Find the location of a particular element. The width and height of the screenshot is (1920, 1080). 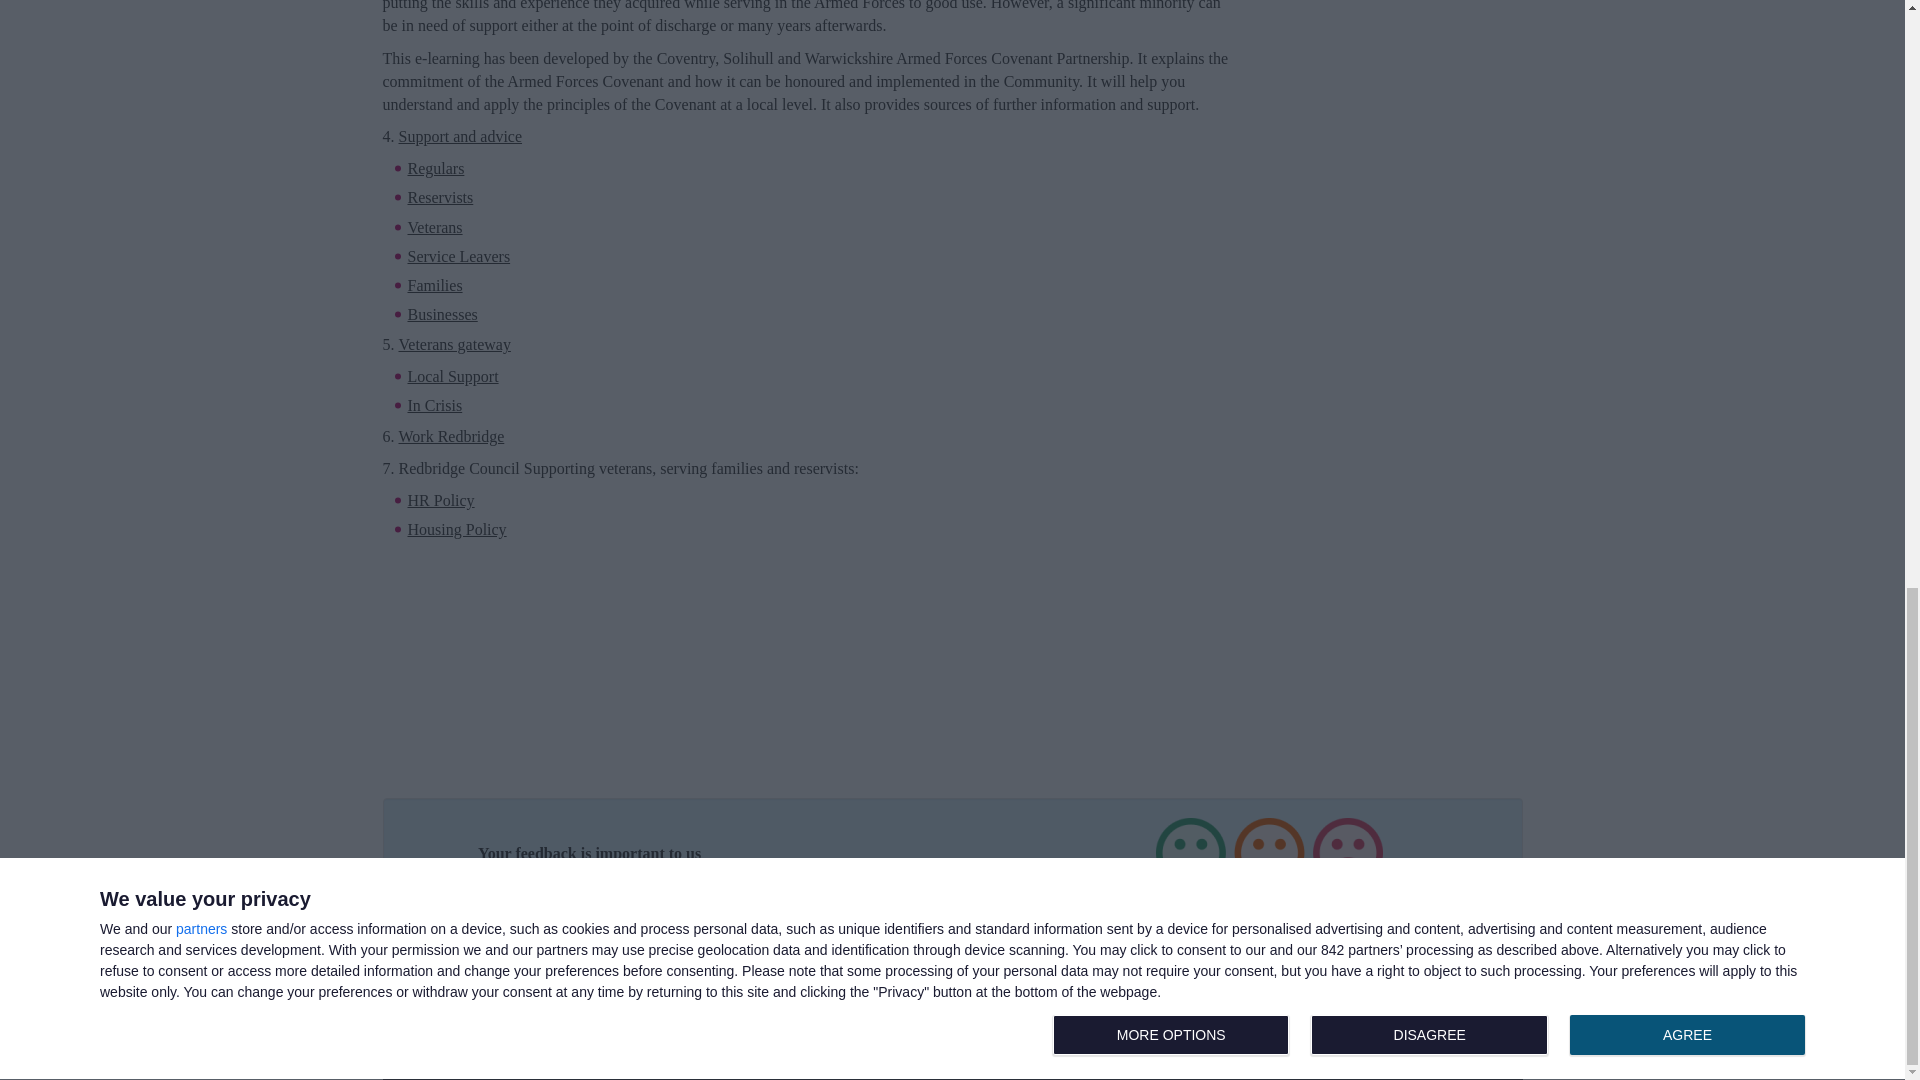

Support and advice is located at coordinates (460, 138).